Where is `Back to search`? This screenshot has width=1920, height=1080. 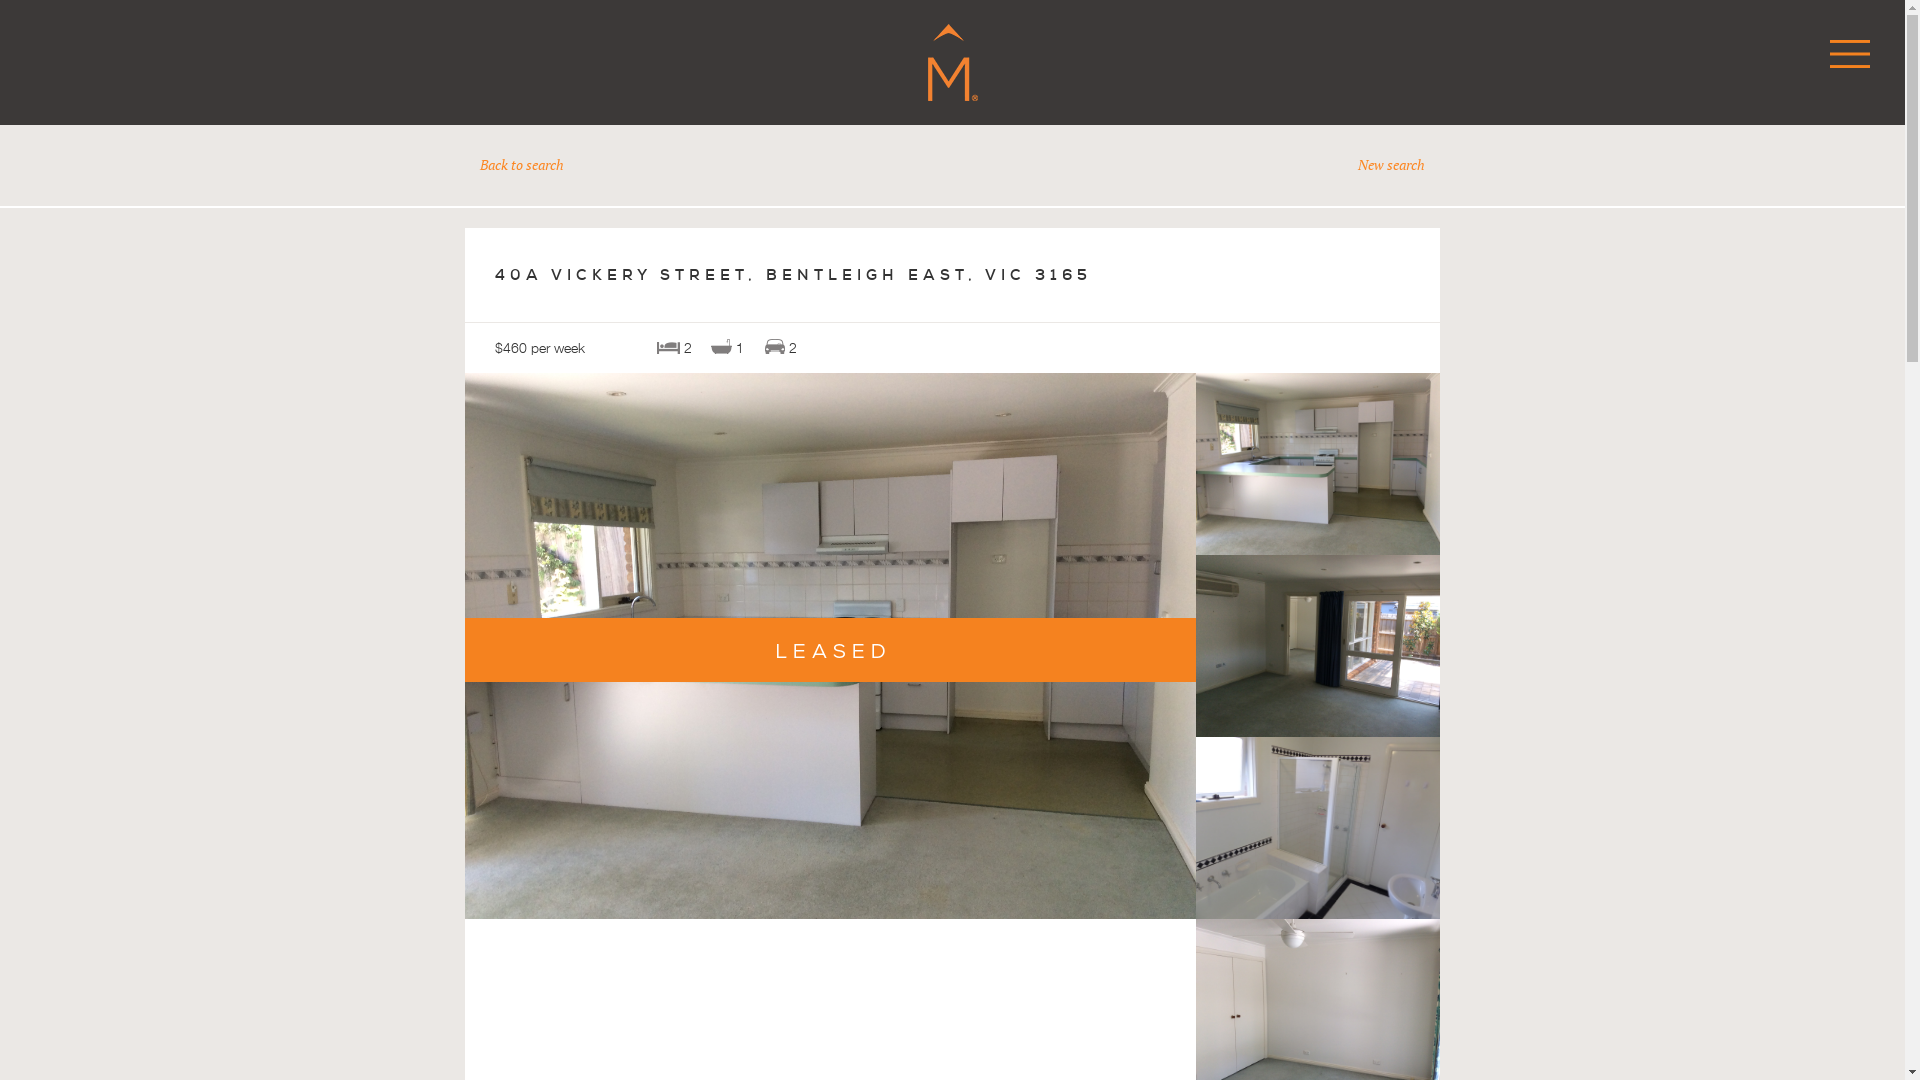
Back to search is located at coordinates (522, 164).